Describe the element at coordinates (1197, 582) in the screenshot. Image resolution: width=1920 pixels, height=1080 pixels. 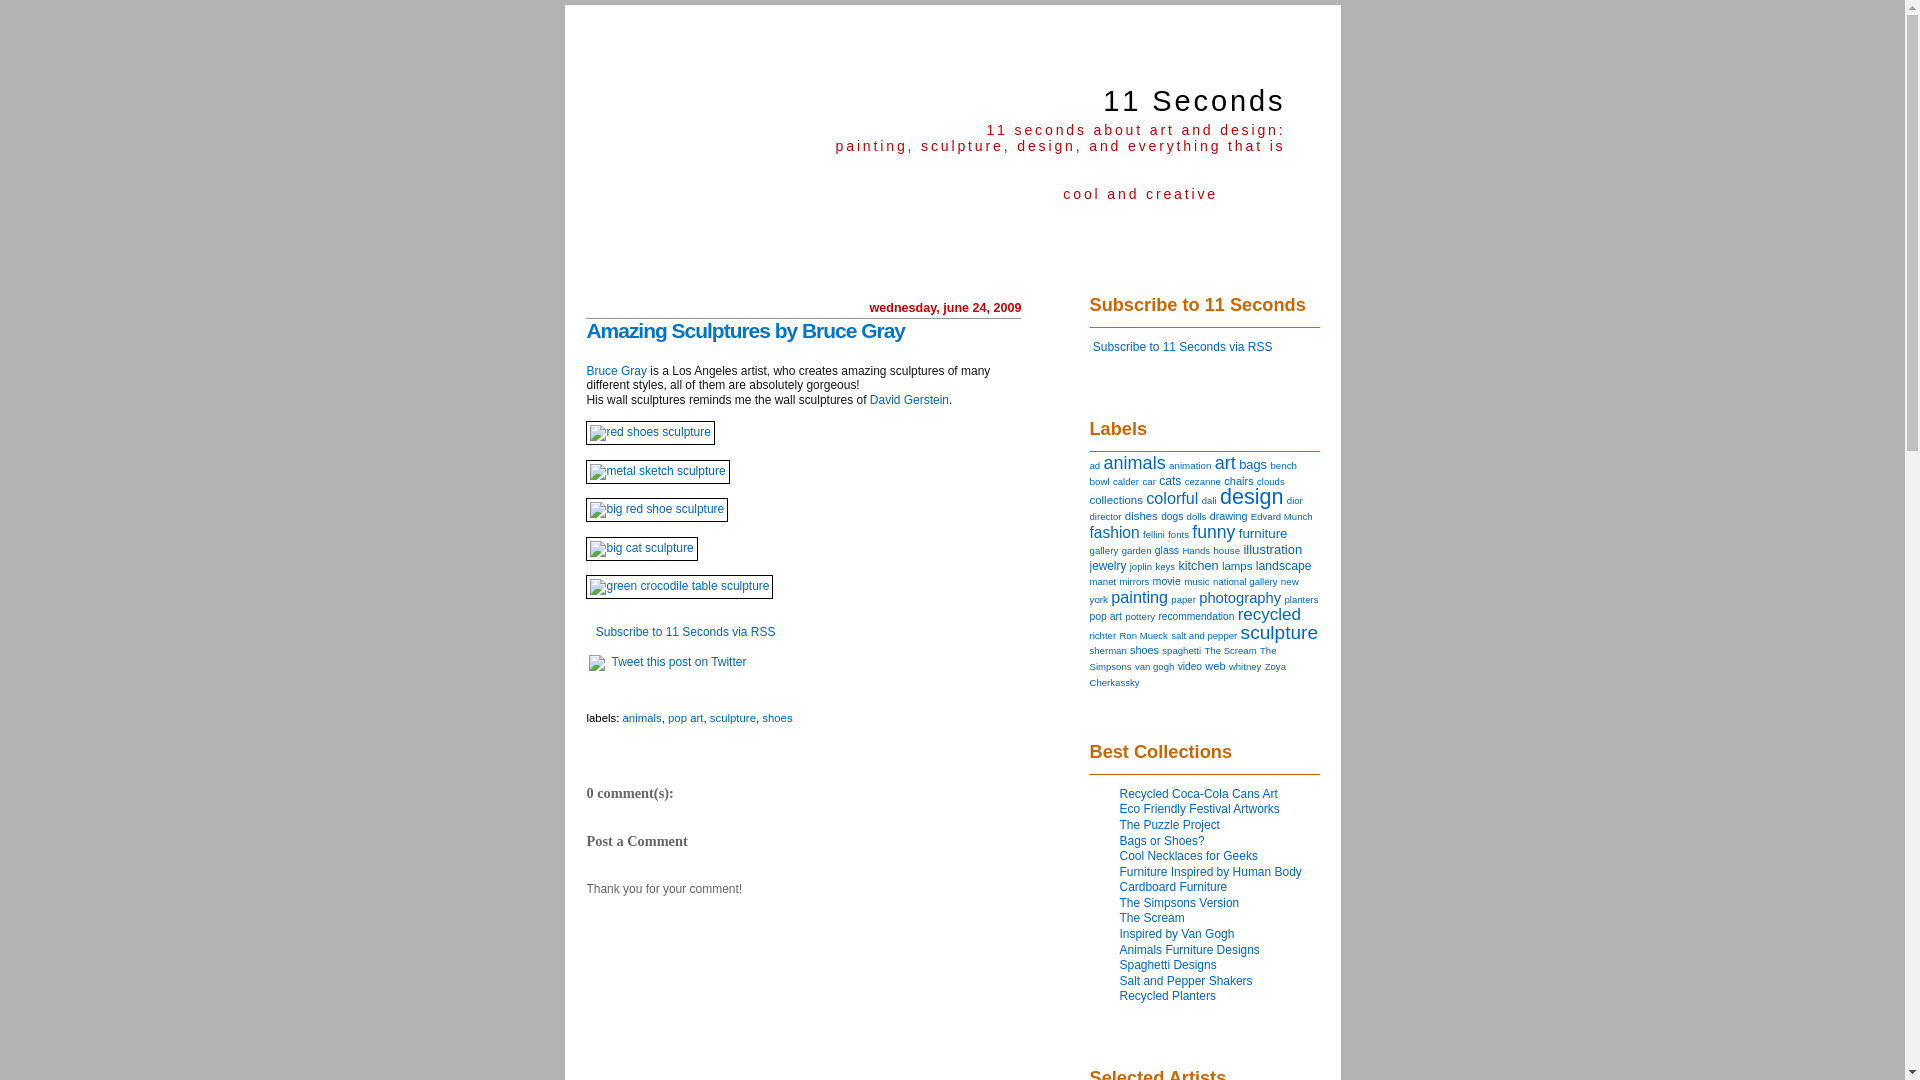
I see `music` at that location.